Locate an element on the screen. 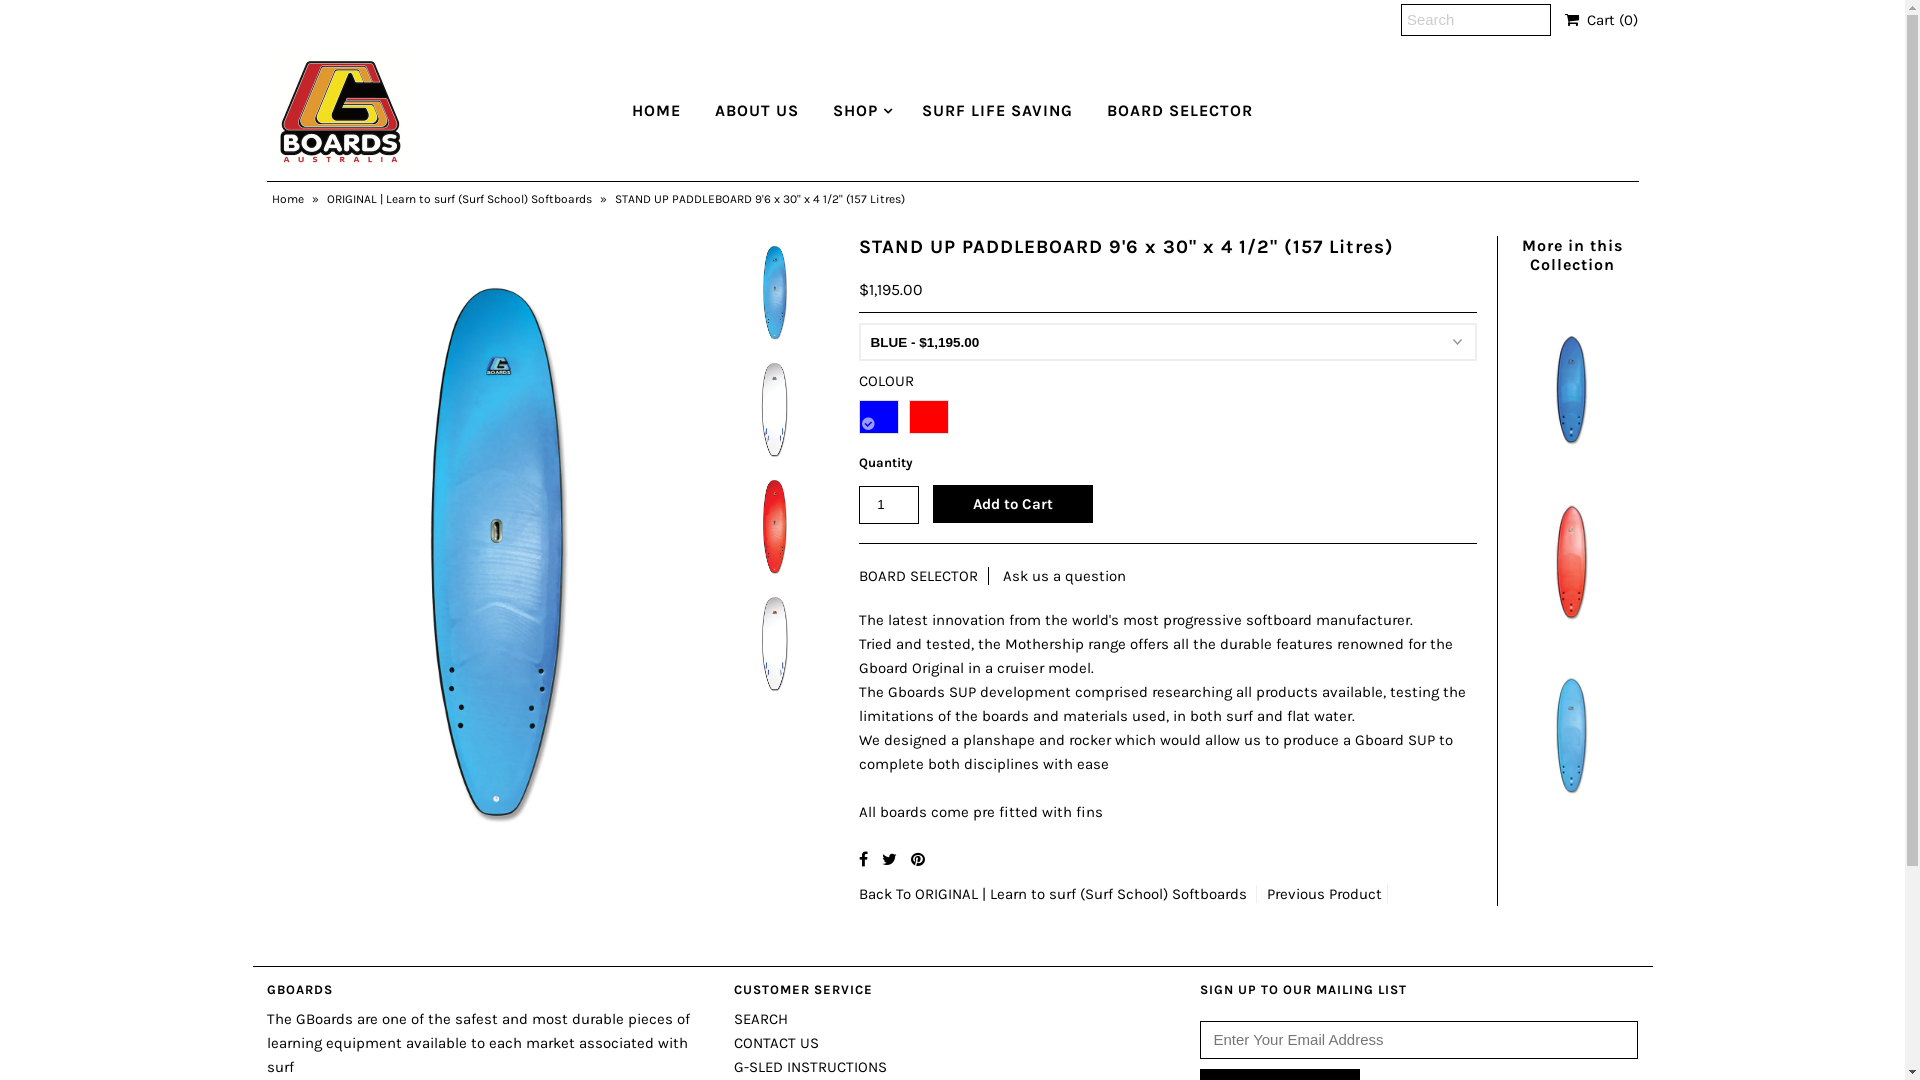  Add to Cart is located at coordinates (1013, 504).